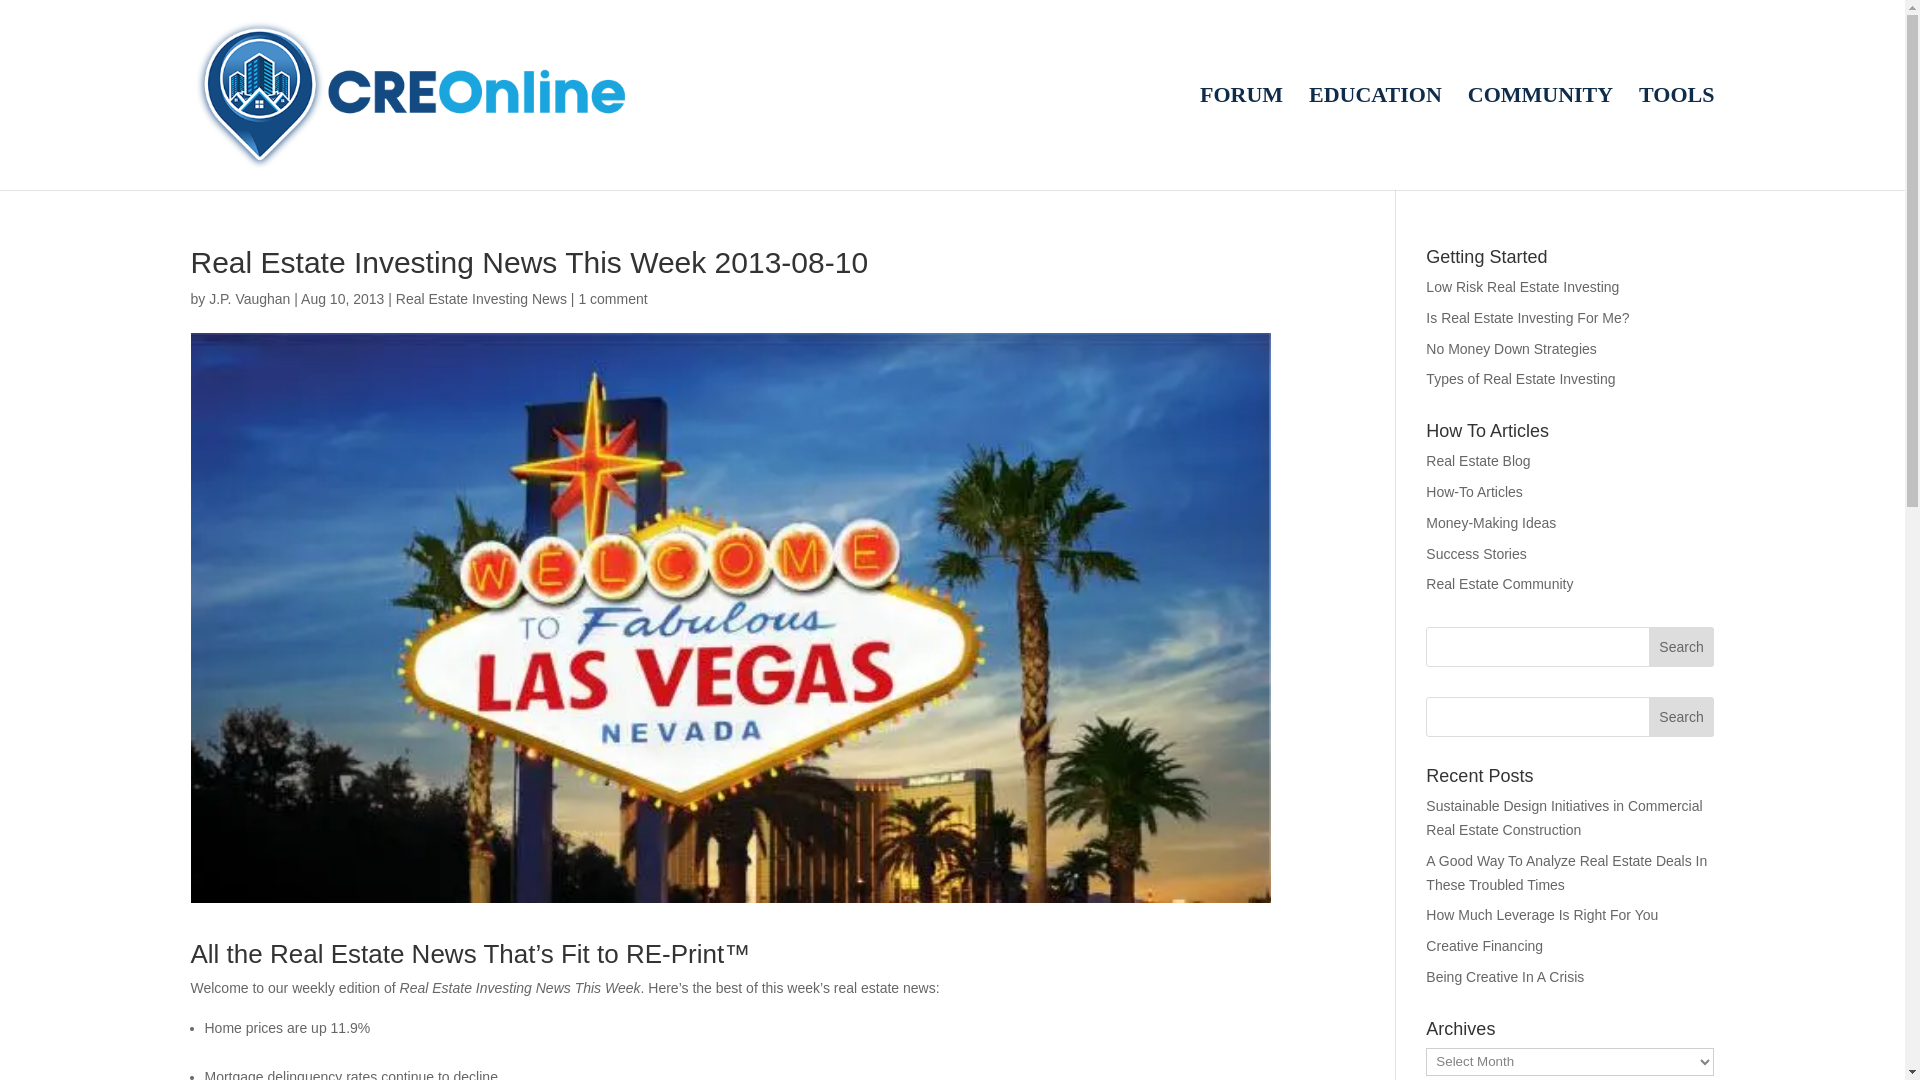  What do you see at coordinates (1241, 138) in the screenshot?
I see `FORUM` at bounding box center [1241, 138].